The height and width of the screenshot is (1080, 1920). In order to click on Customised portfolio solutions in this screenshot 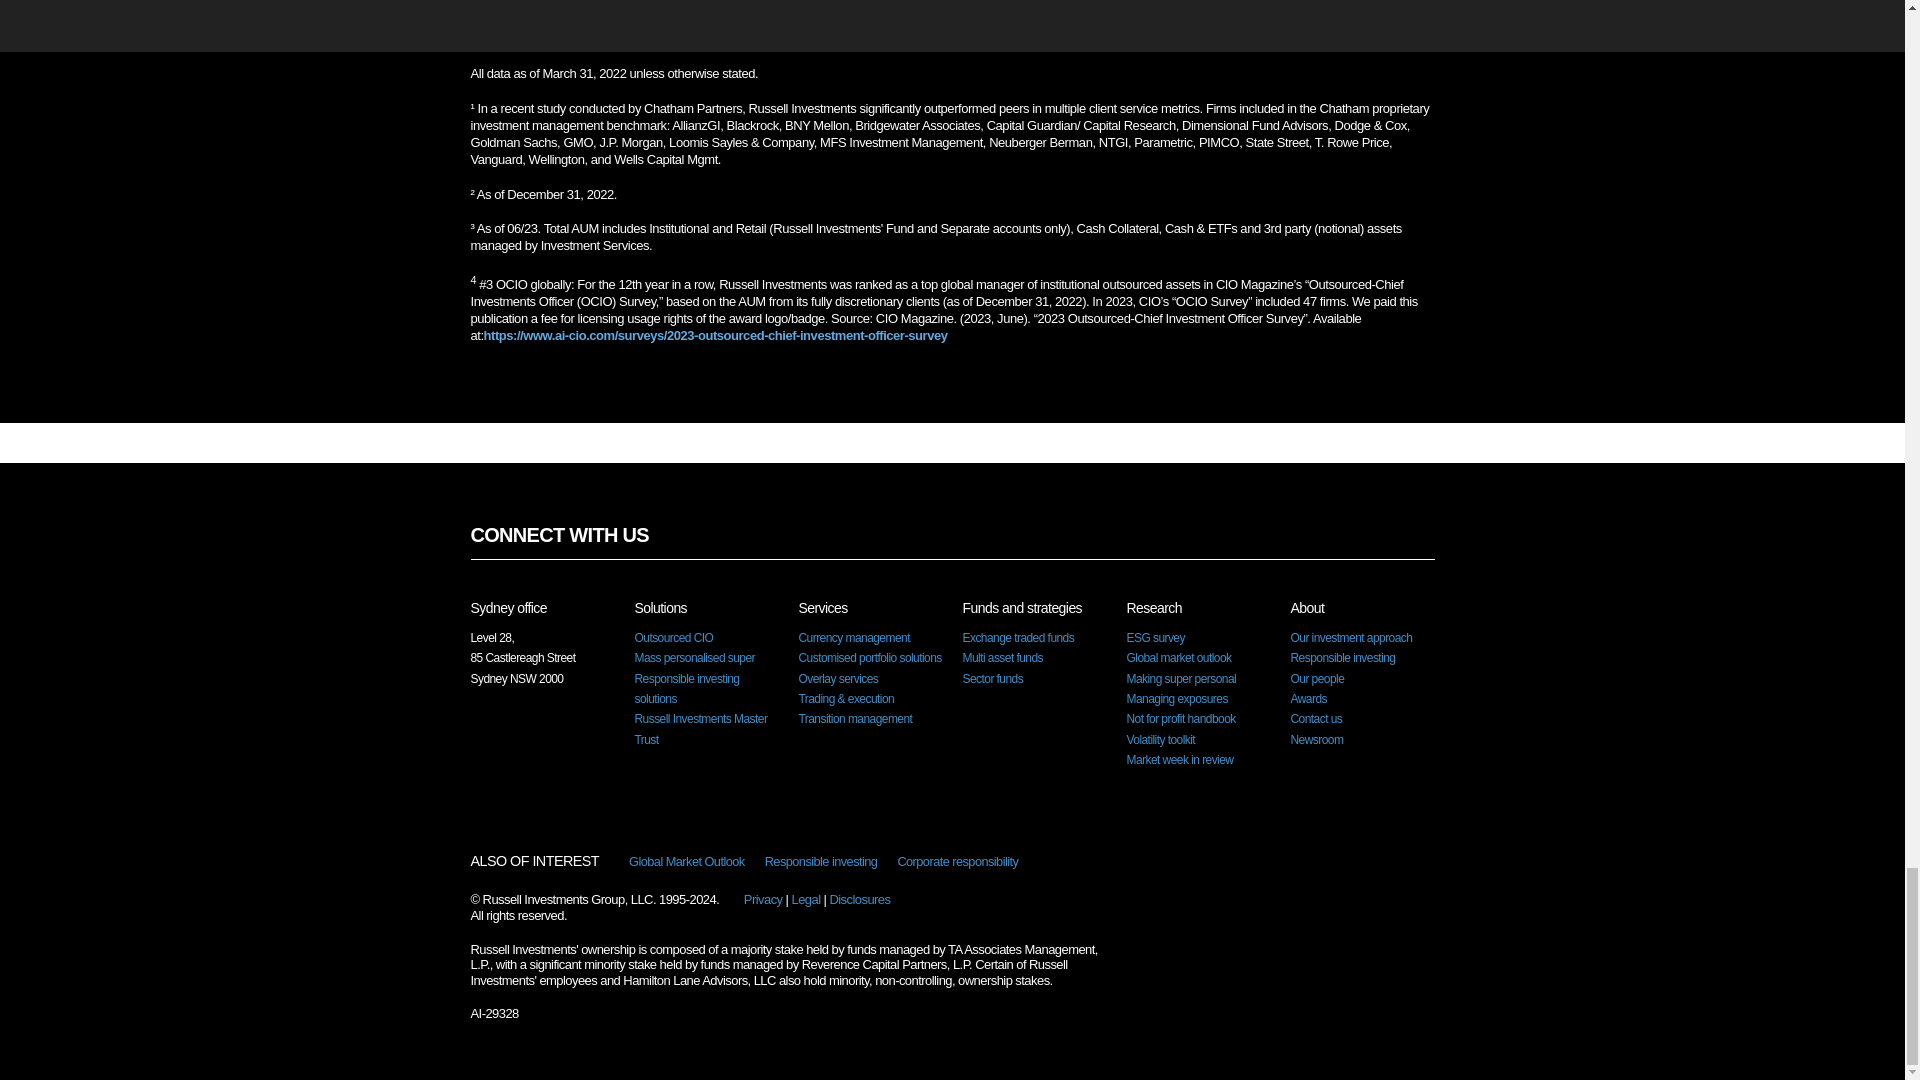, I will do `click(869, 658)`.